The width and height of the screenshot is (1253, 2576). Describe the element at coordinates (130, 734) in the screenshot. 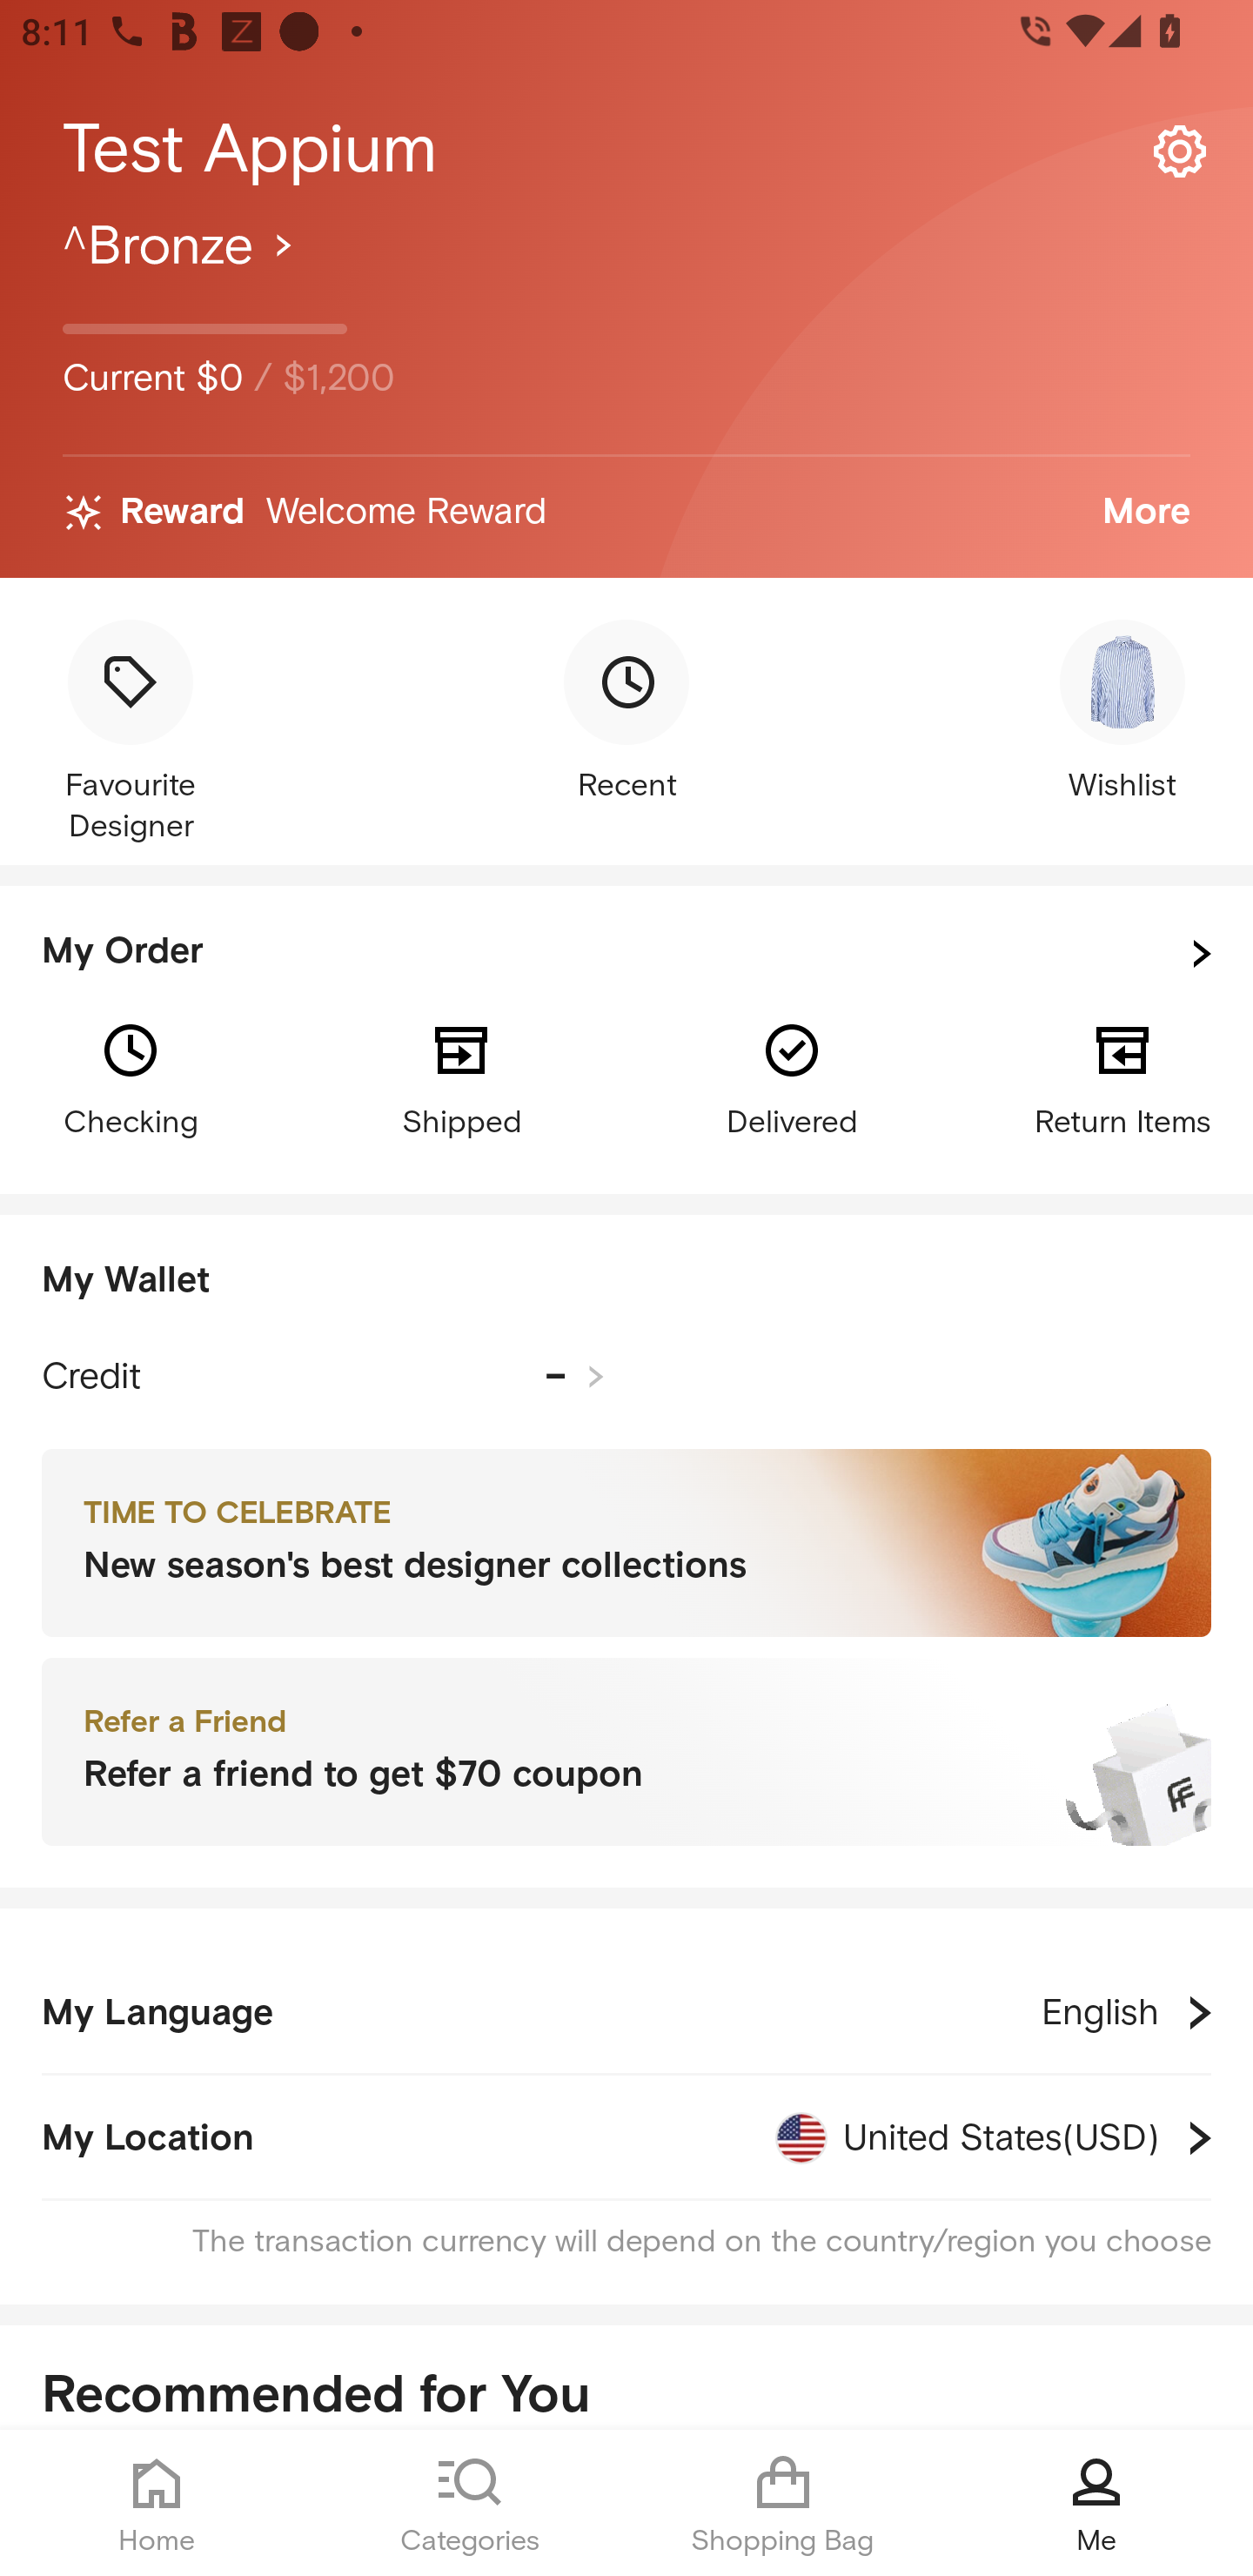

I see `Favourite Designer` at that location.